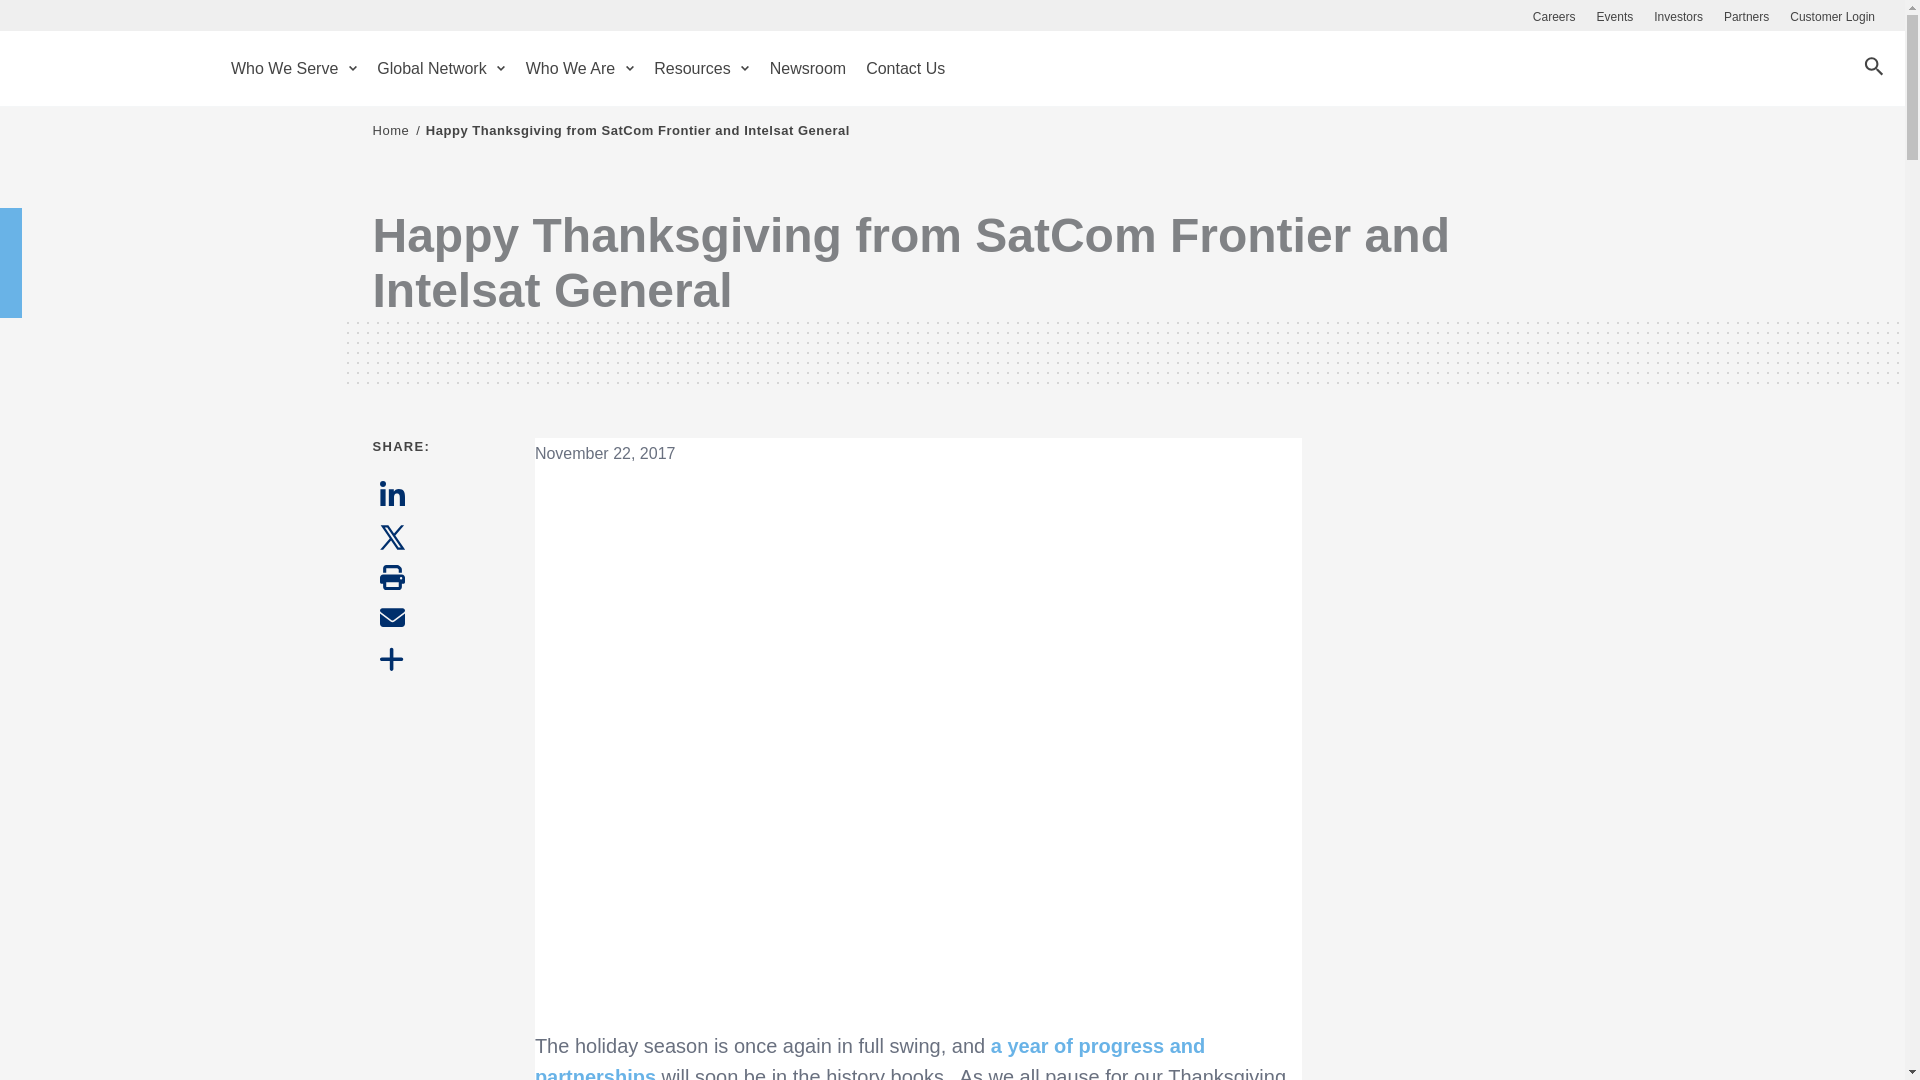 Image resolution: width=1920 pixels, height=1080 pixels. What do you see at coordinates (1832, 16) in the screenshot?
I see `Customer Login` at bounding box center [1832, 16].